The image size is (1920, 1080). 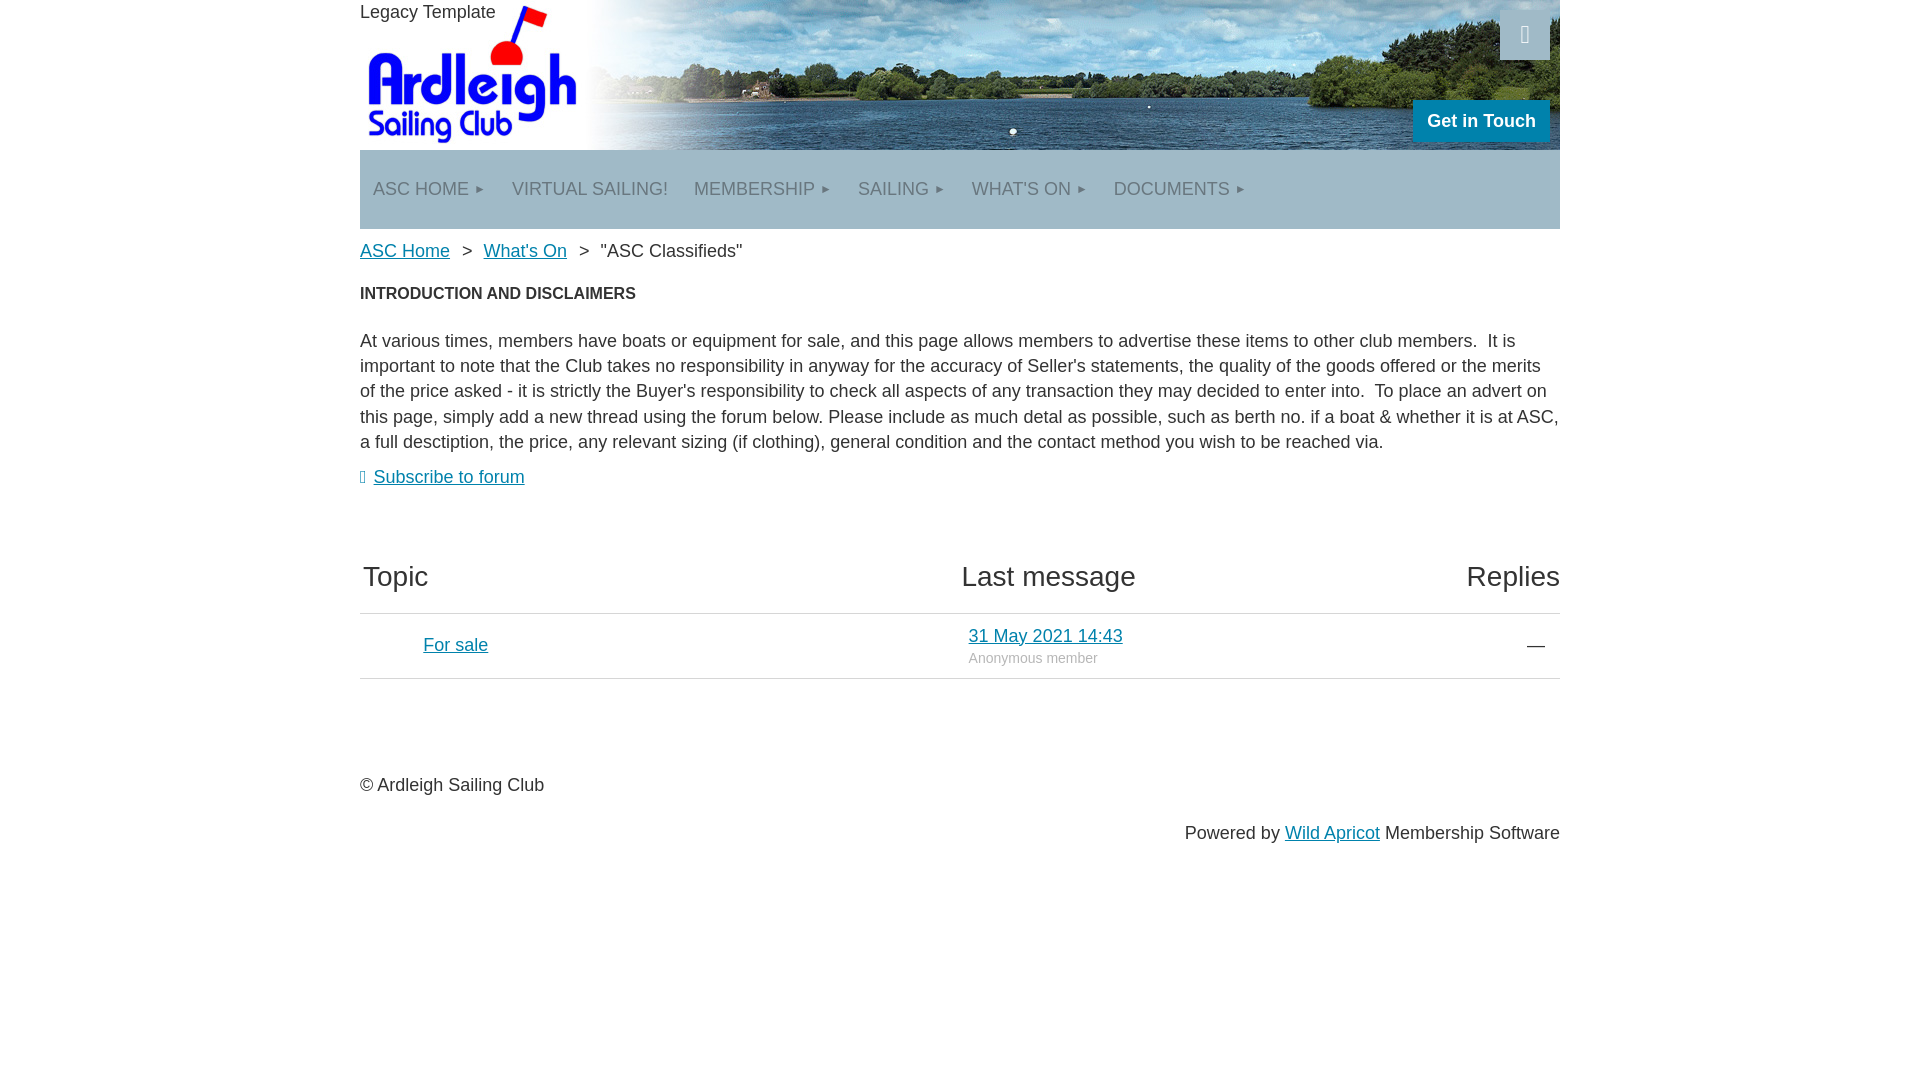 What do you see at coordinates (590, 189) in the screenshot?
I see `VIRTUAL SAILING!` at bounding box center [590, 189].